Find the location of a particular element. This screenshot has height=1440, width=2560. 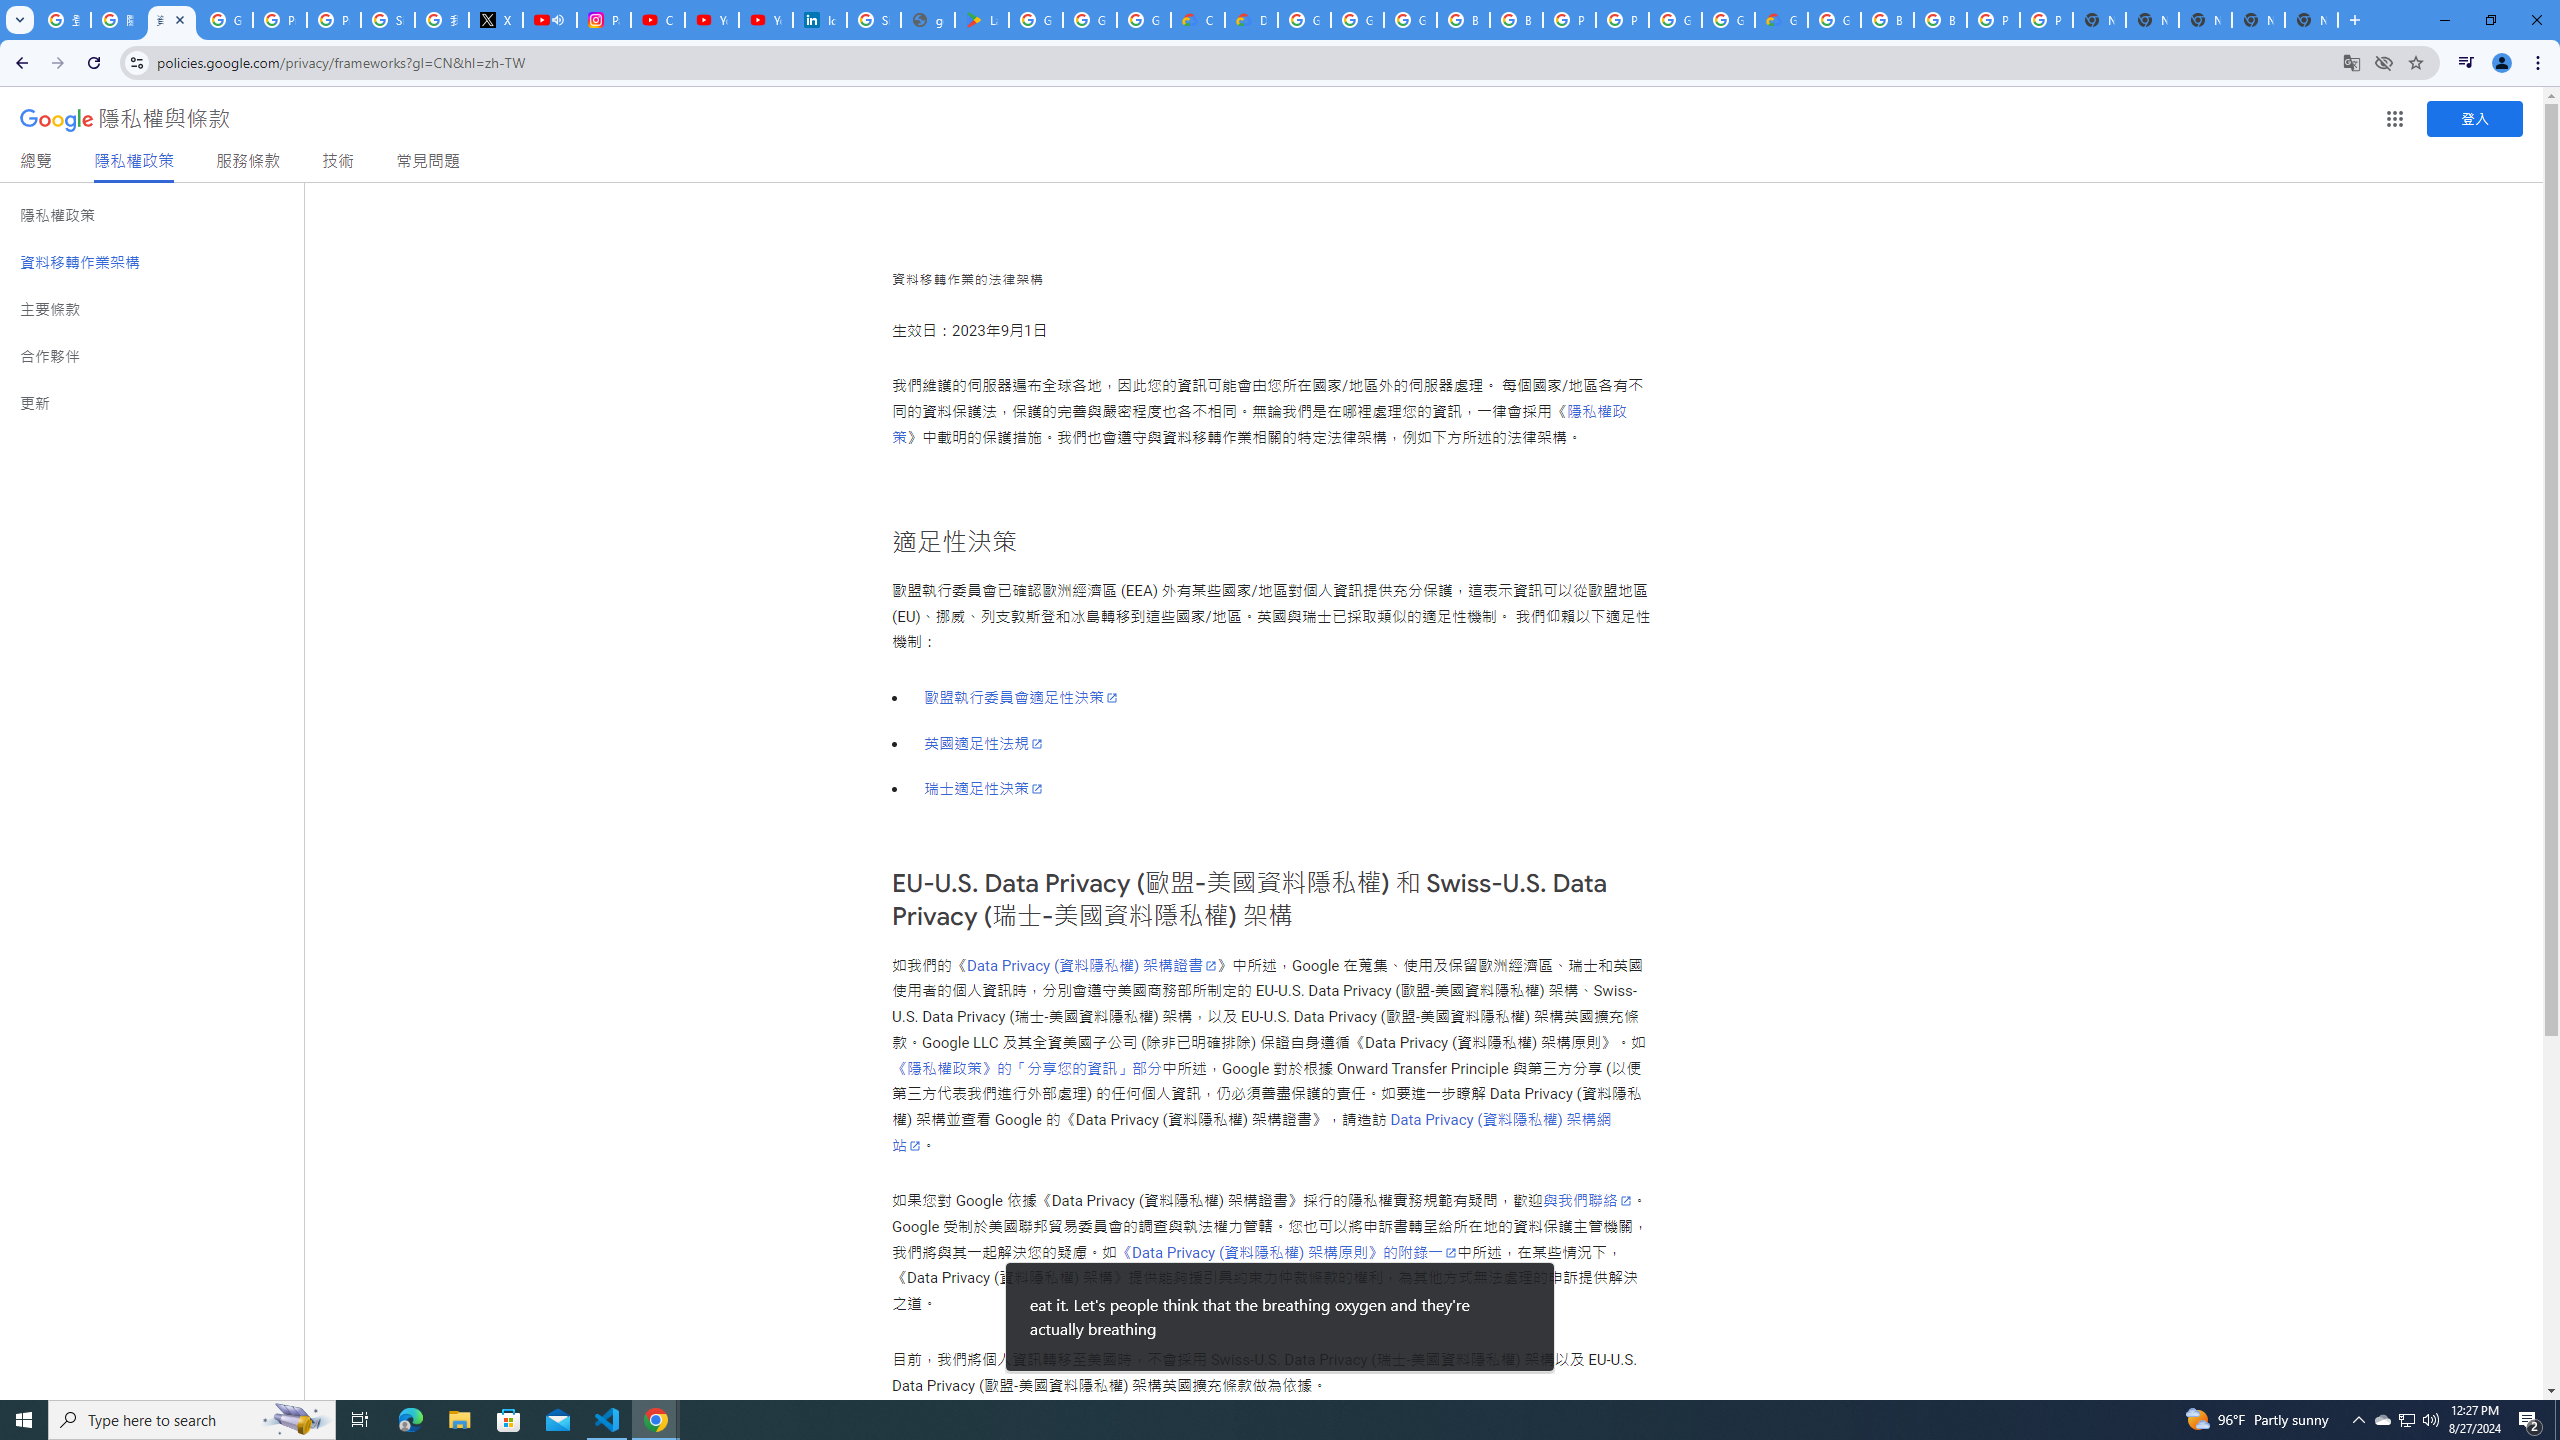

YouTube Culture & Trends - YouTube Top 10, 2021 is located at coordinates (765, 20).